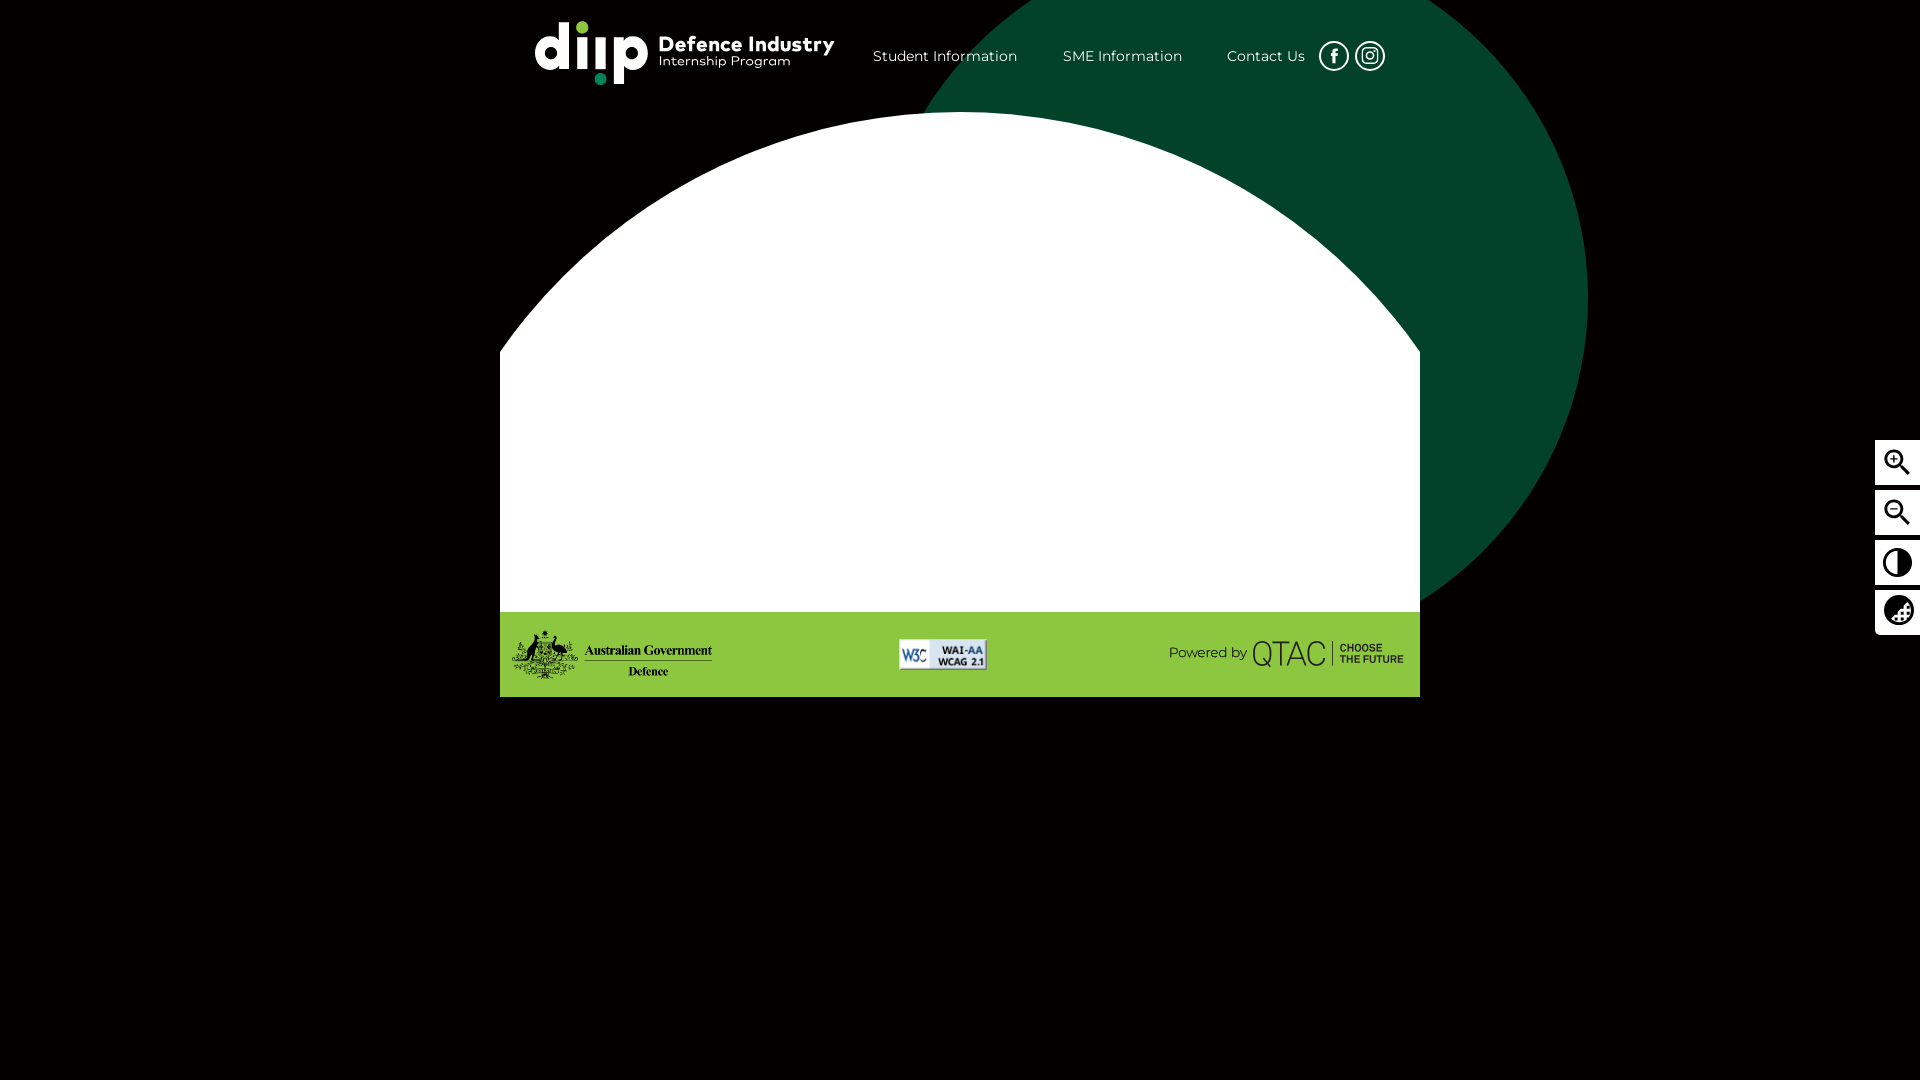  Describe the element at coordinates (1898, 512) in the screenshot. I see `Decrease Font Size` at that location.